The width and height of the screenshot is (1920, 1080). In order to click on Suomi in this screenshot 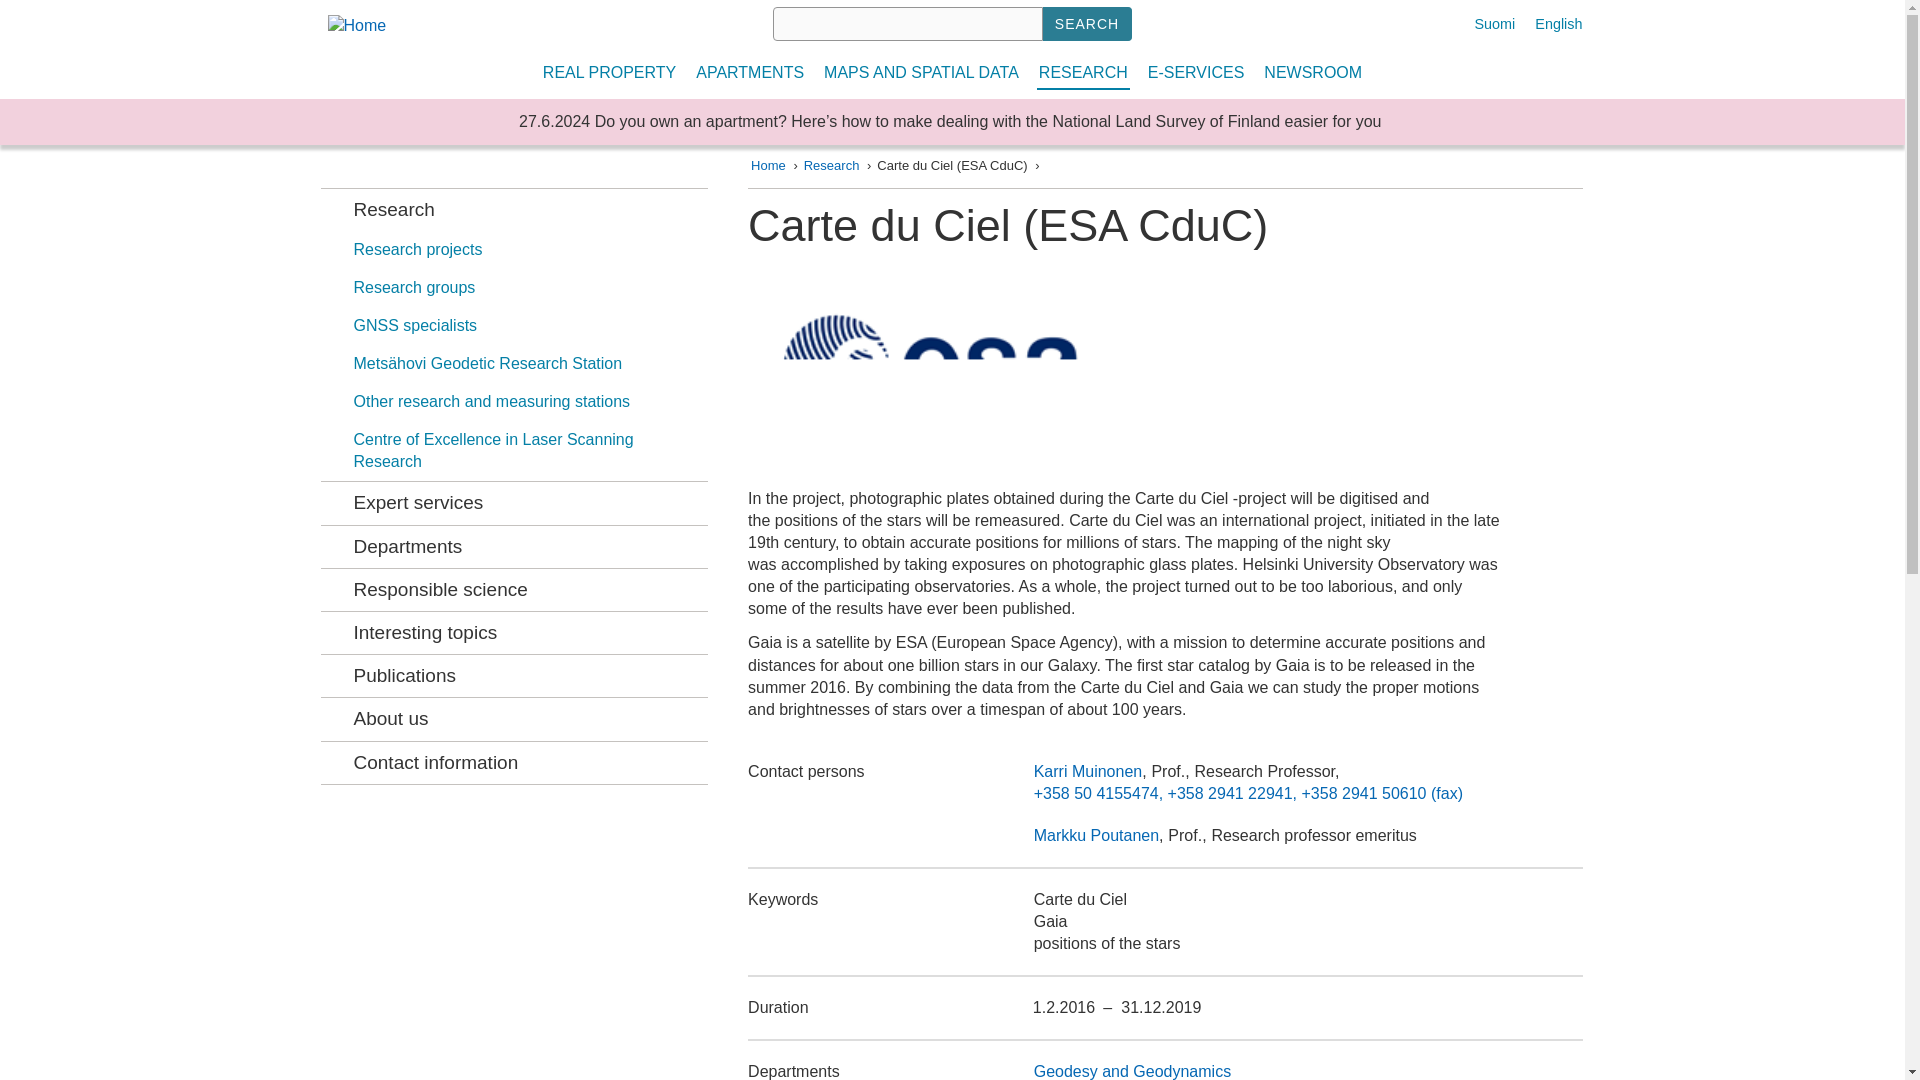, I will do `click(1495, 24)`.